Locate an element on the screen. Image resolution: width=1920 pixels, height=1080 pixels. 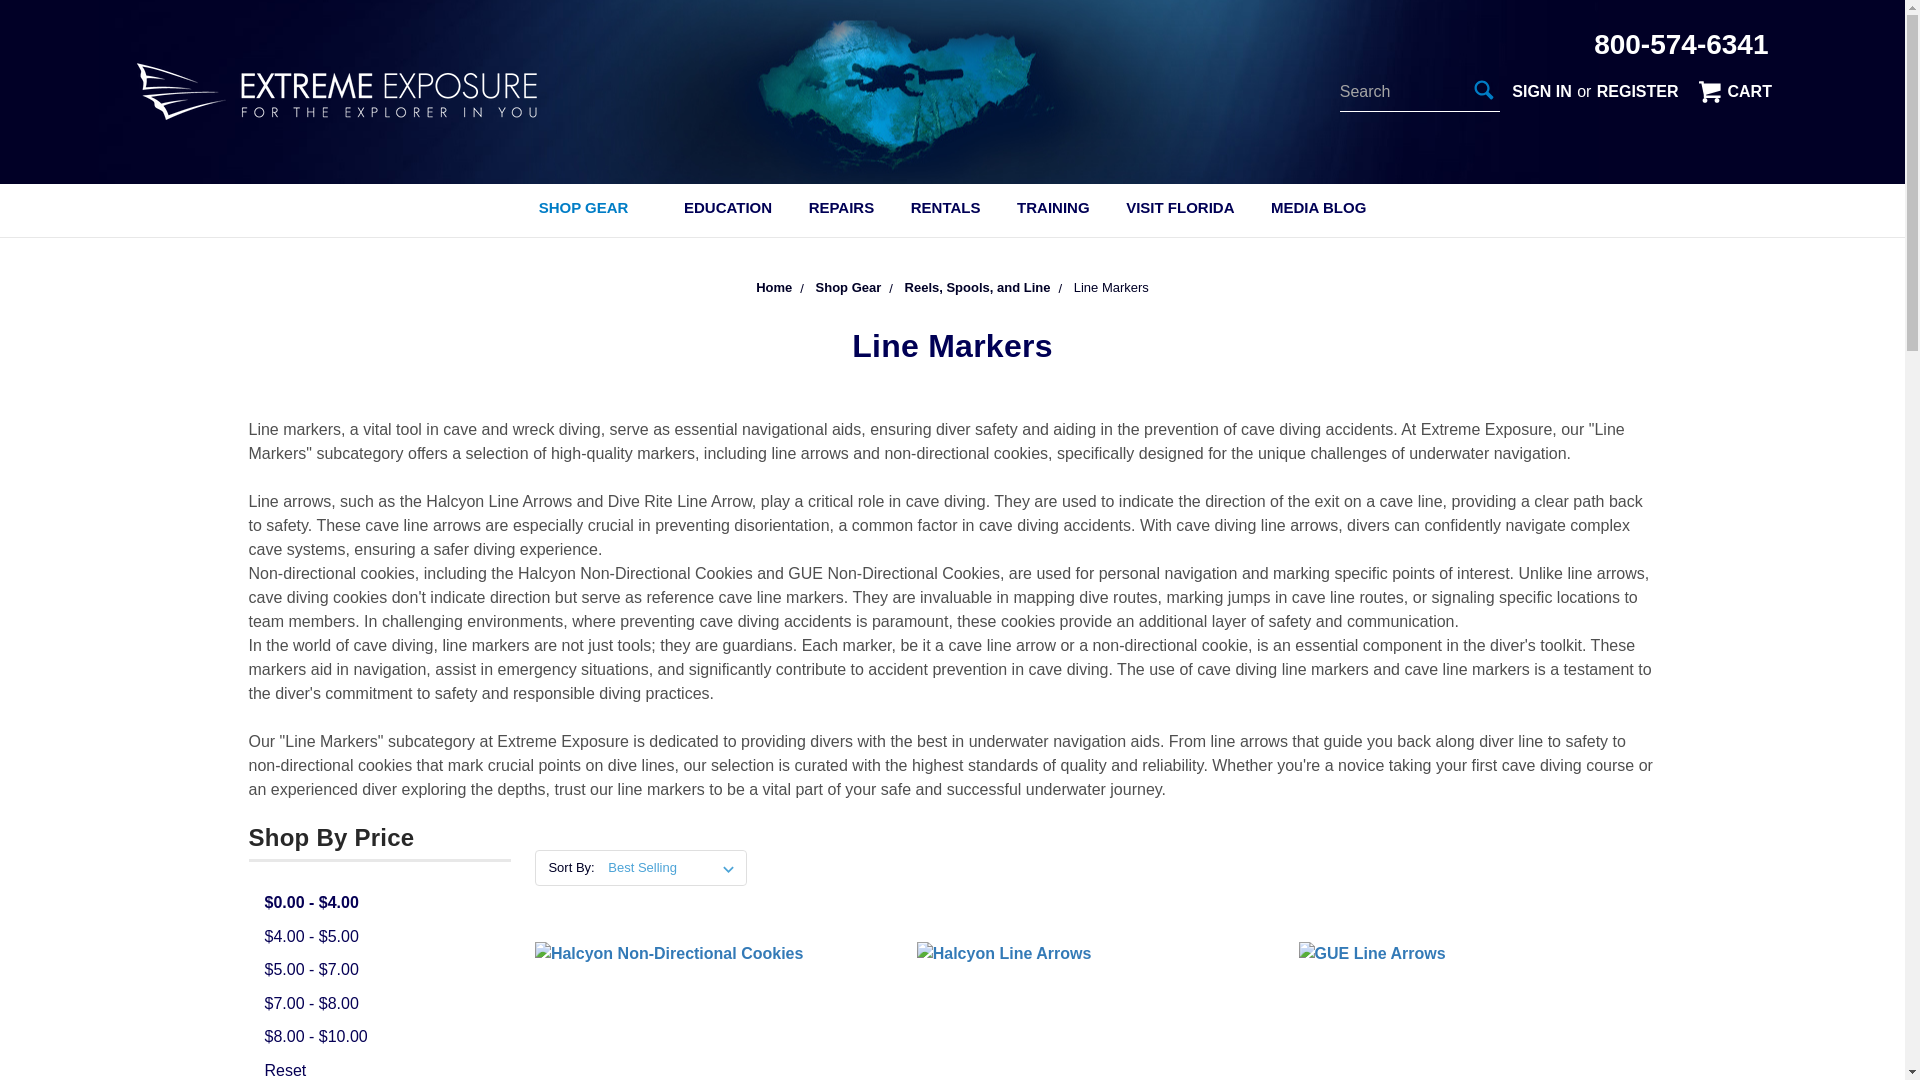
REGISTER is located at coordinates (1638, 91).